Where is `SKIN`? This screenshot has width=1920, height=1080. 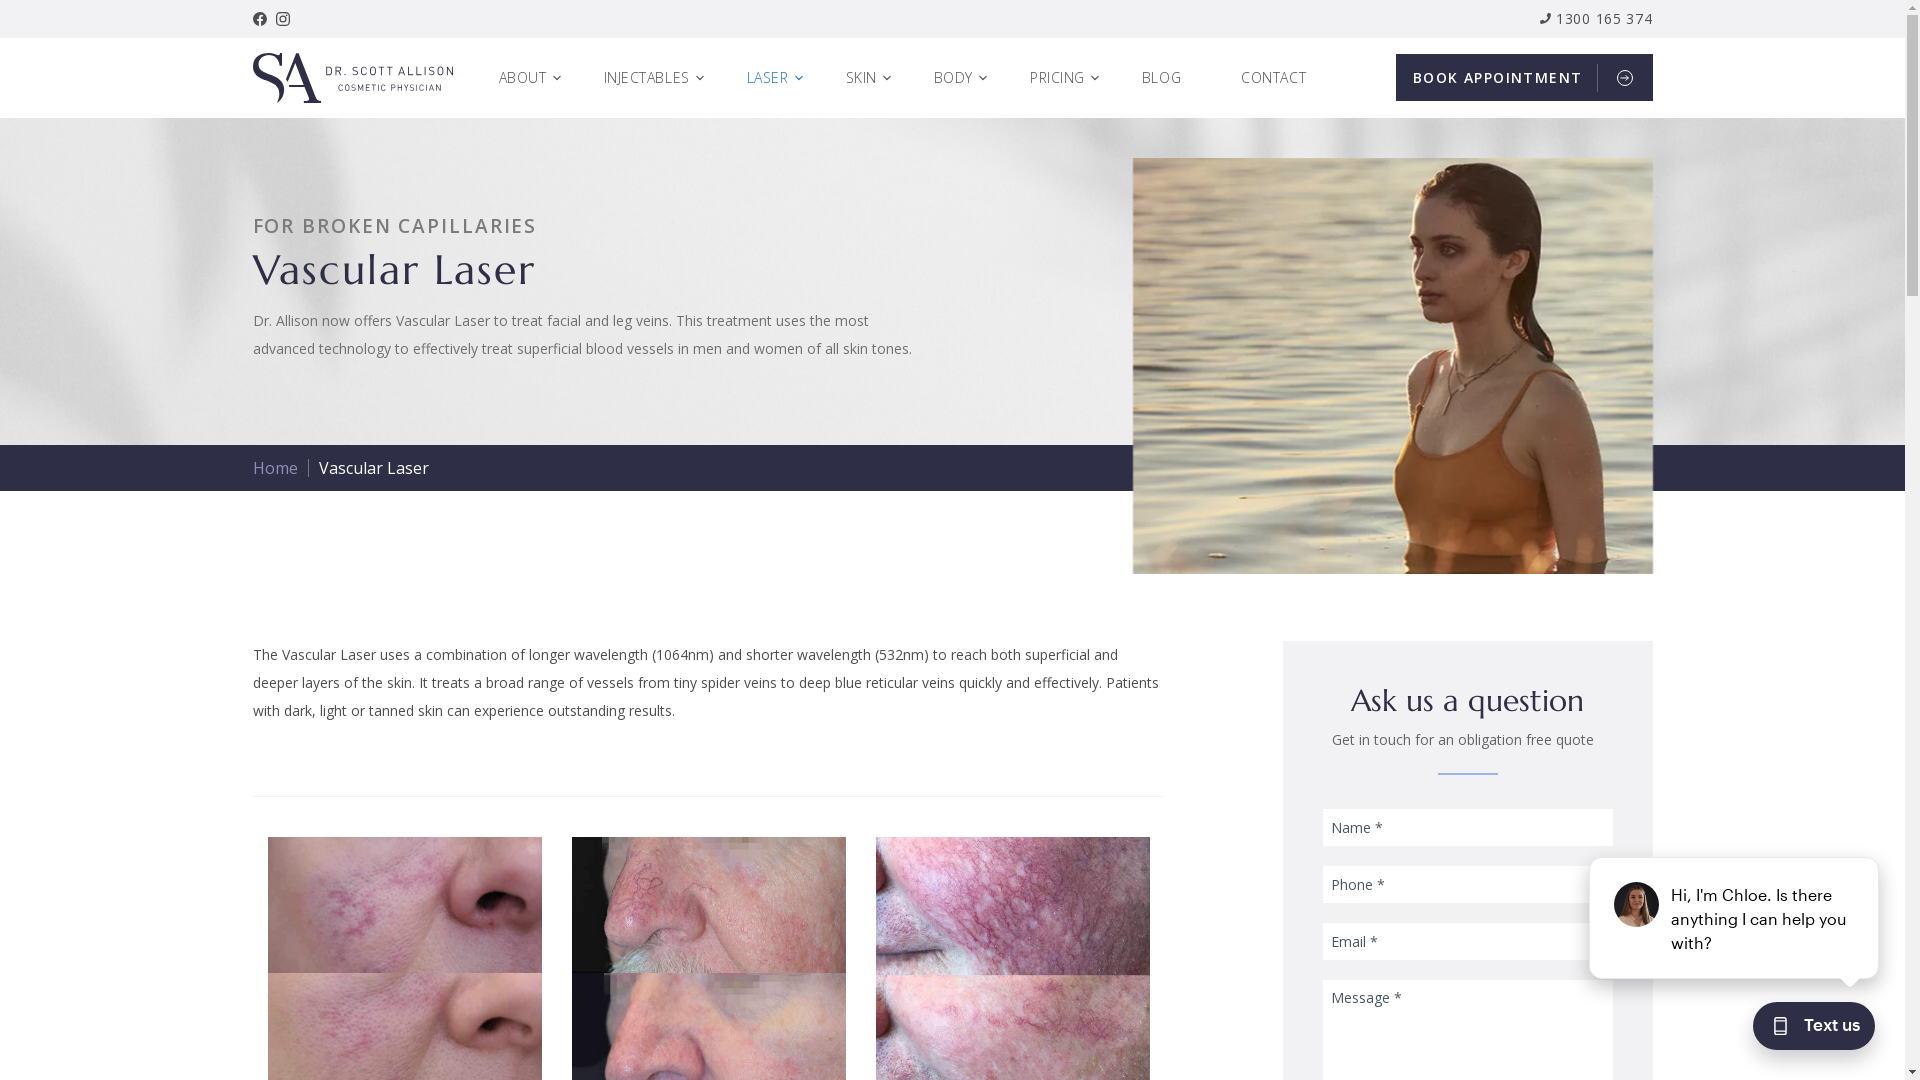
SKIN is located at coordinates (870, 78).